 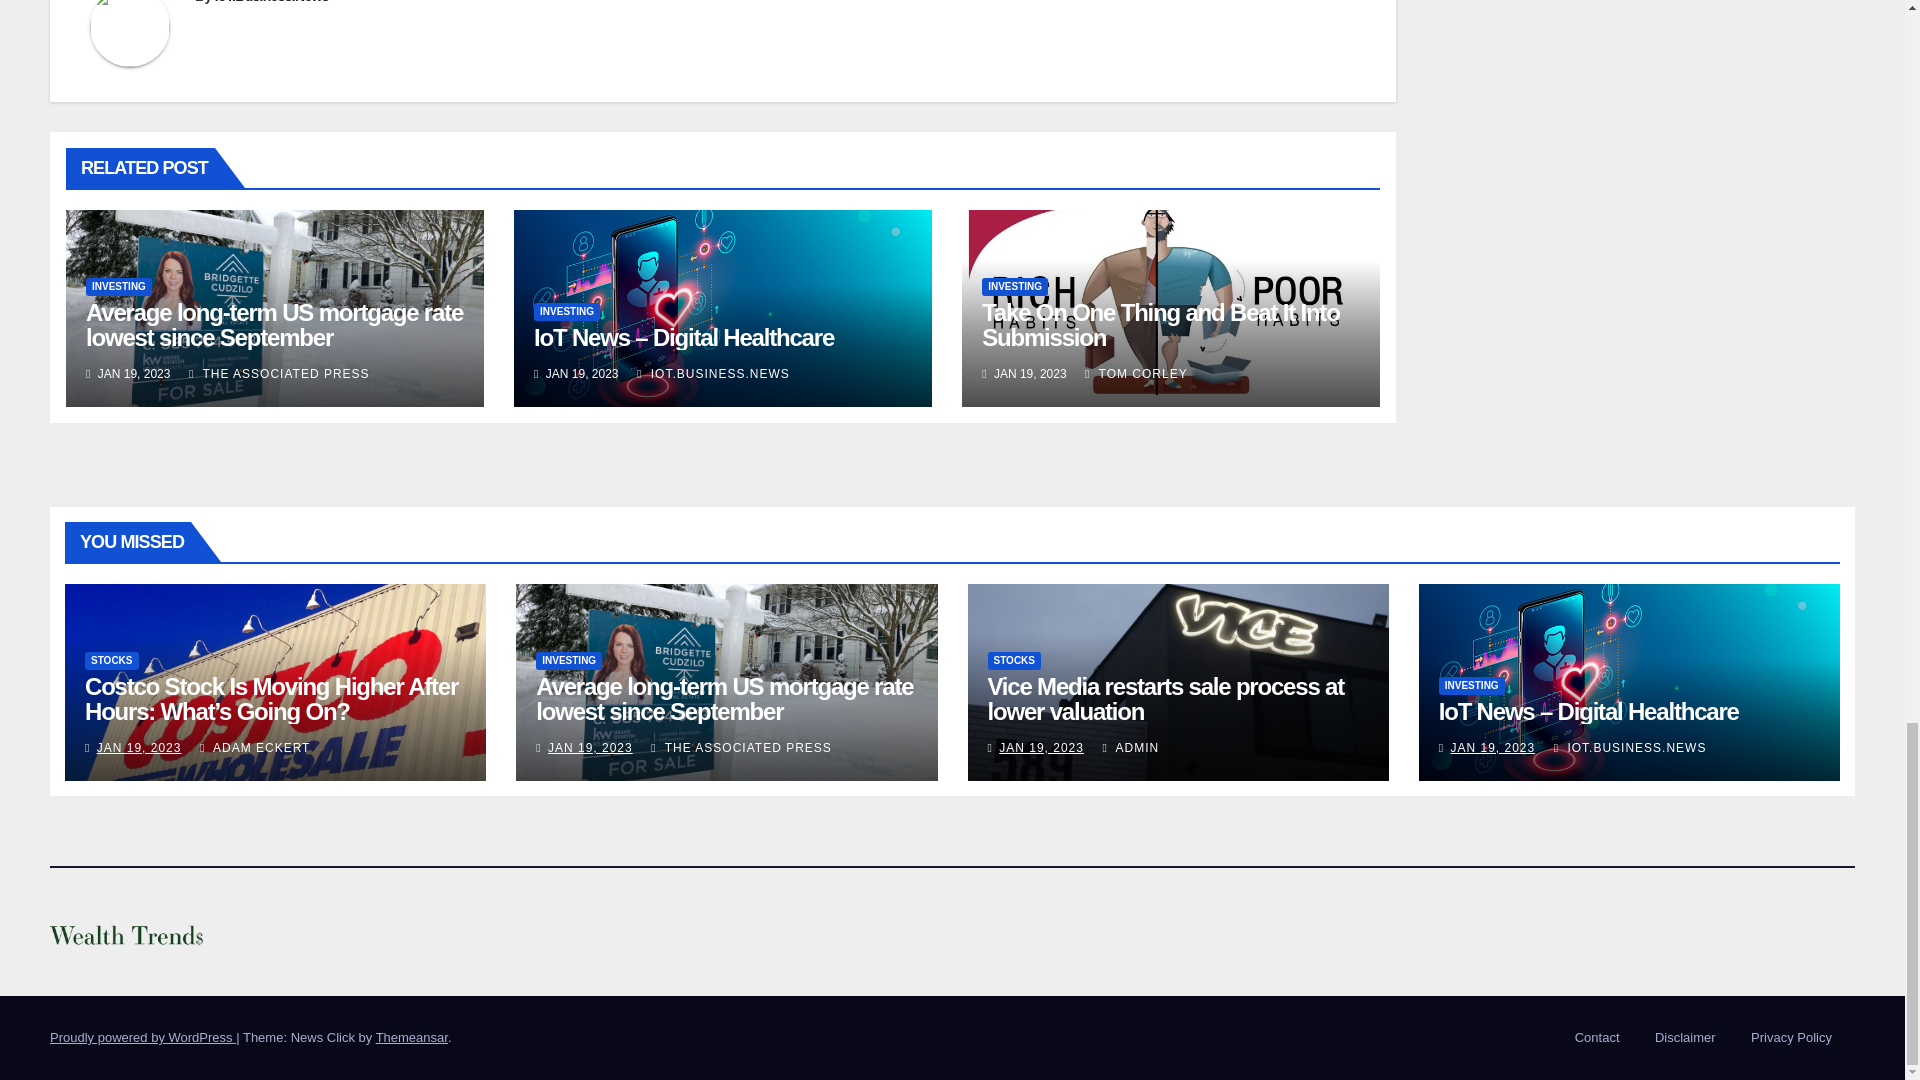 What do you see at coordinates (1014, 286) in the screenshot?
I see `INVESTING` at bounding box center [1014, 286].